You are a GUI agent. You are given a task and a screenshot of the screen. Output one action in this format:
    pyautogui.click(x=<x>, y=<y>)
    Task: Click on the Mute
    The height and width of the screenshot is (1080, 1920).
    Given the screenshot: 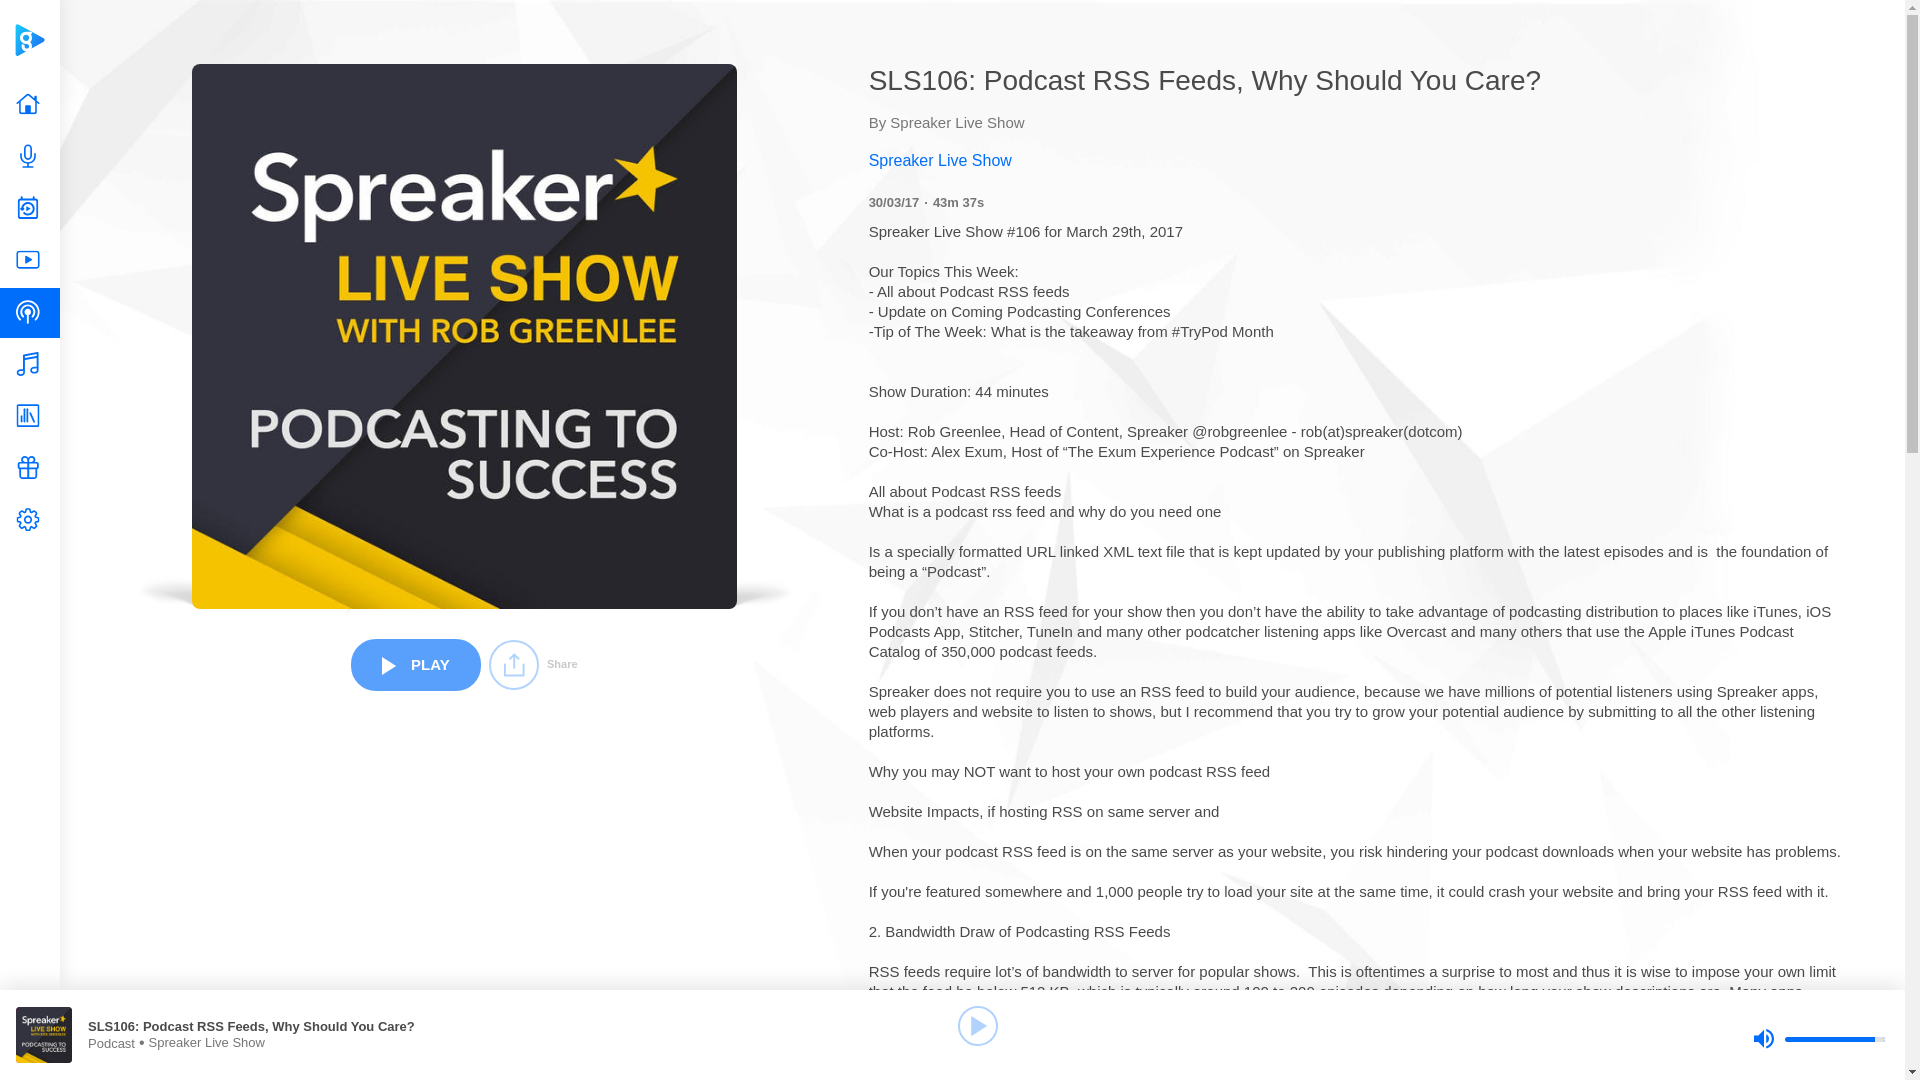 What is the action you would take?
    pyautogui.click(x=1763, y=1038)
    